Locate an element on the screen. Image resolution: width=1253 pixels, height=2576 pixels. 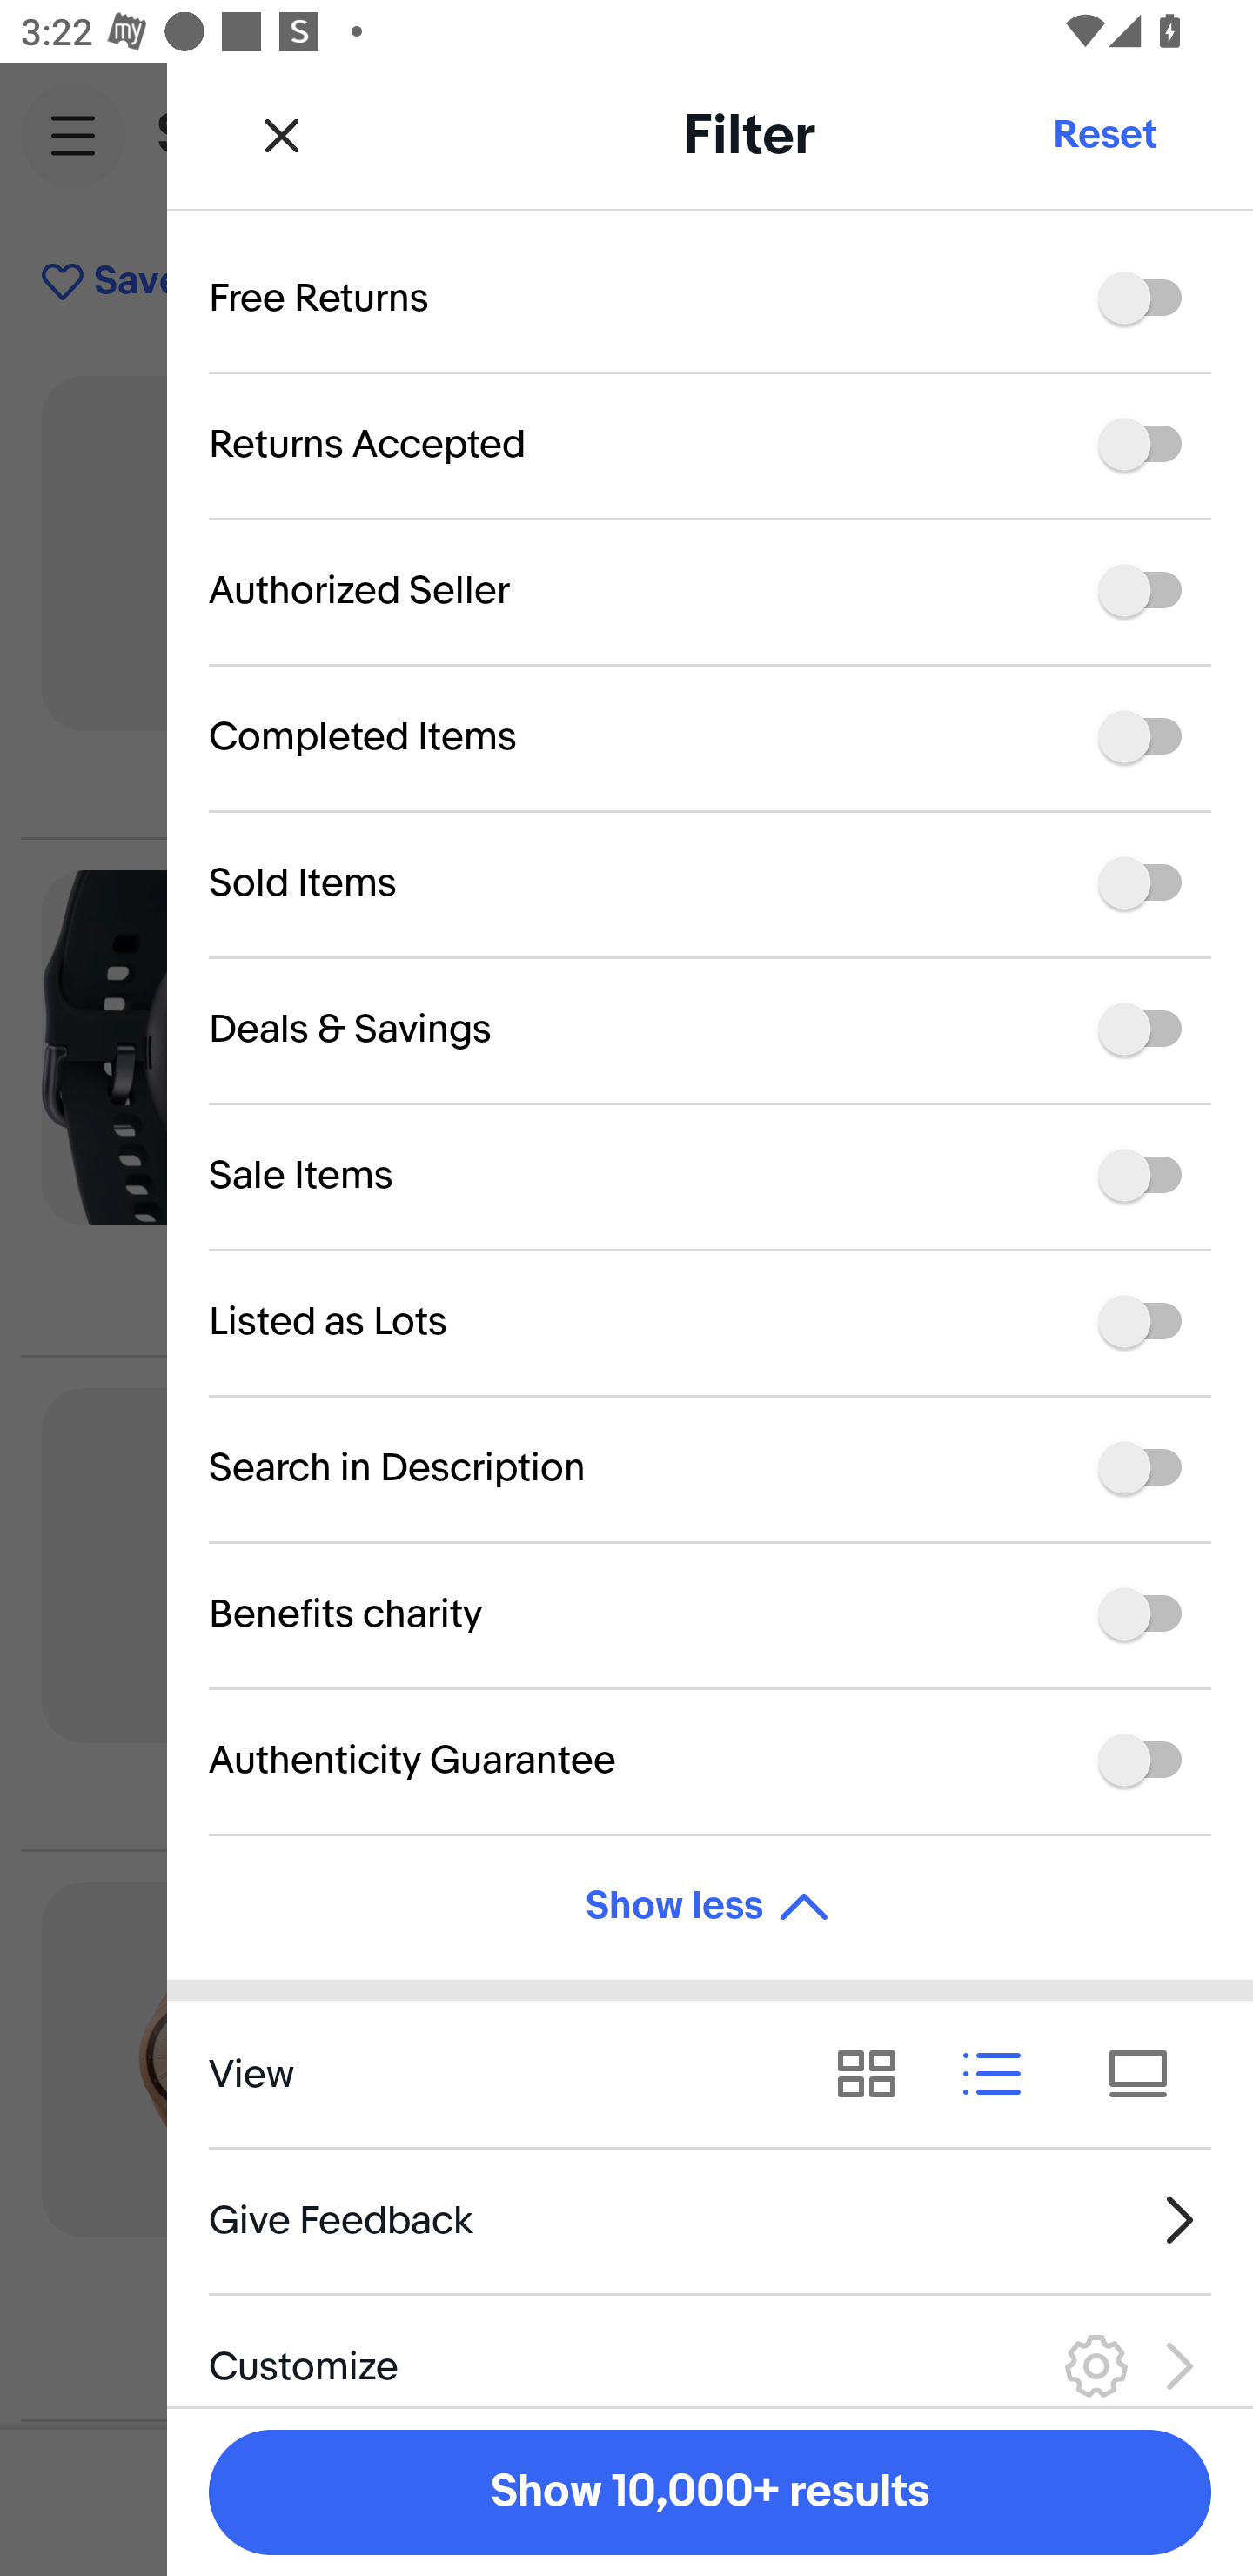
Authorized Seller is located at coordinates (710, 590).